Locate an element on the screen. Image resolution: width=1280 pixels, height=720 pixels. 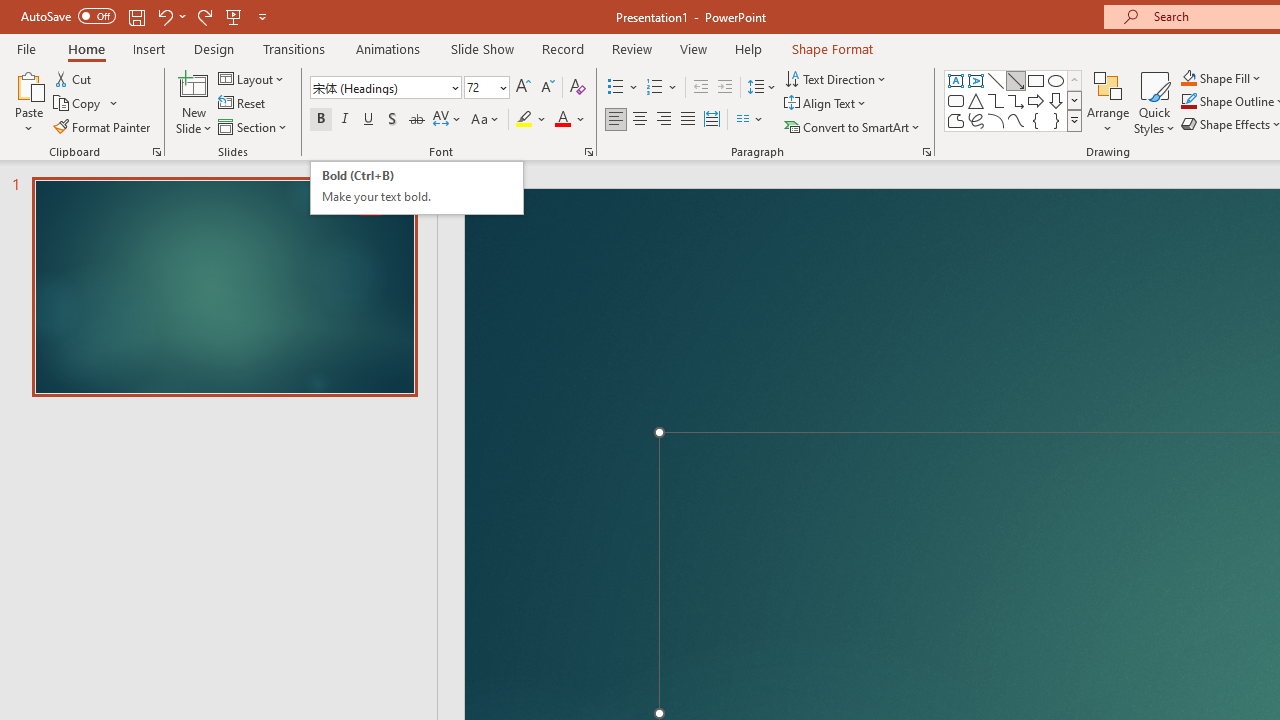
Numbering is located at coordinates (654, 88).